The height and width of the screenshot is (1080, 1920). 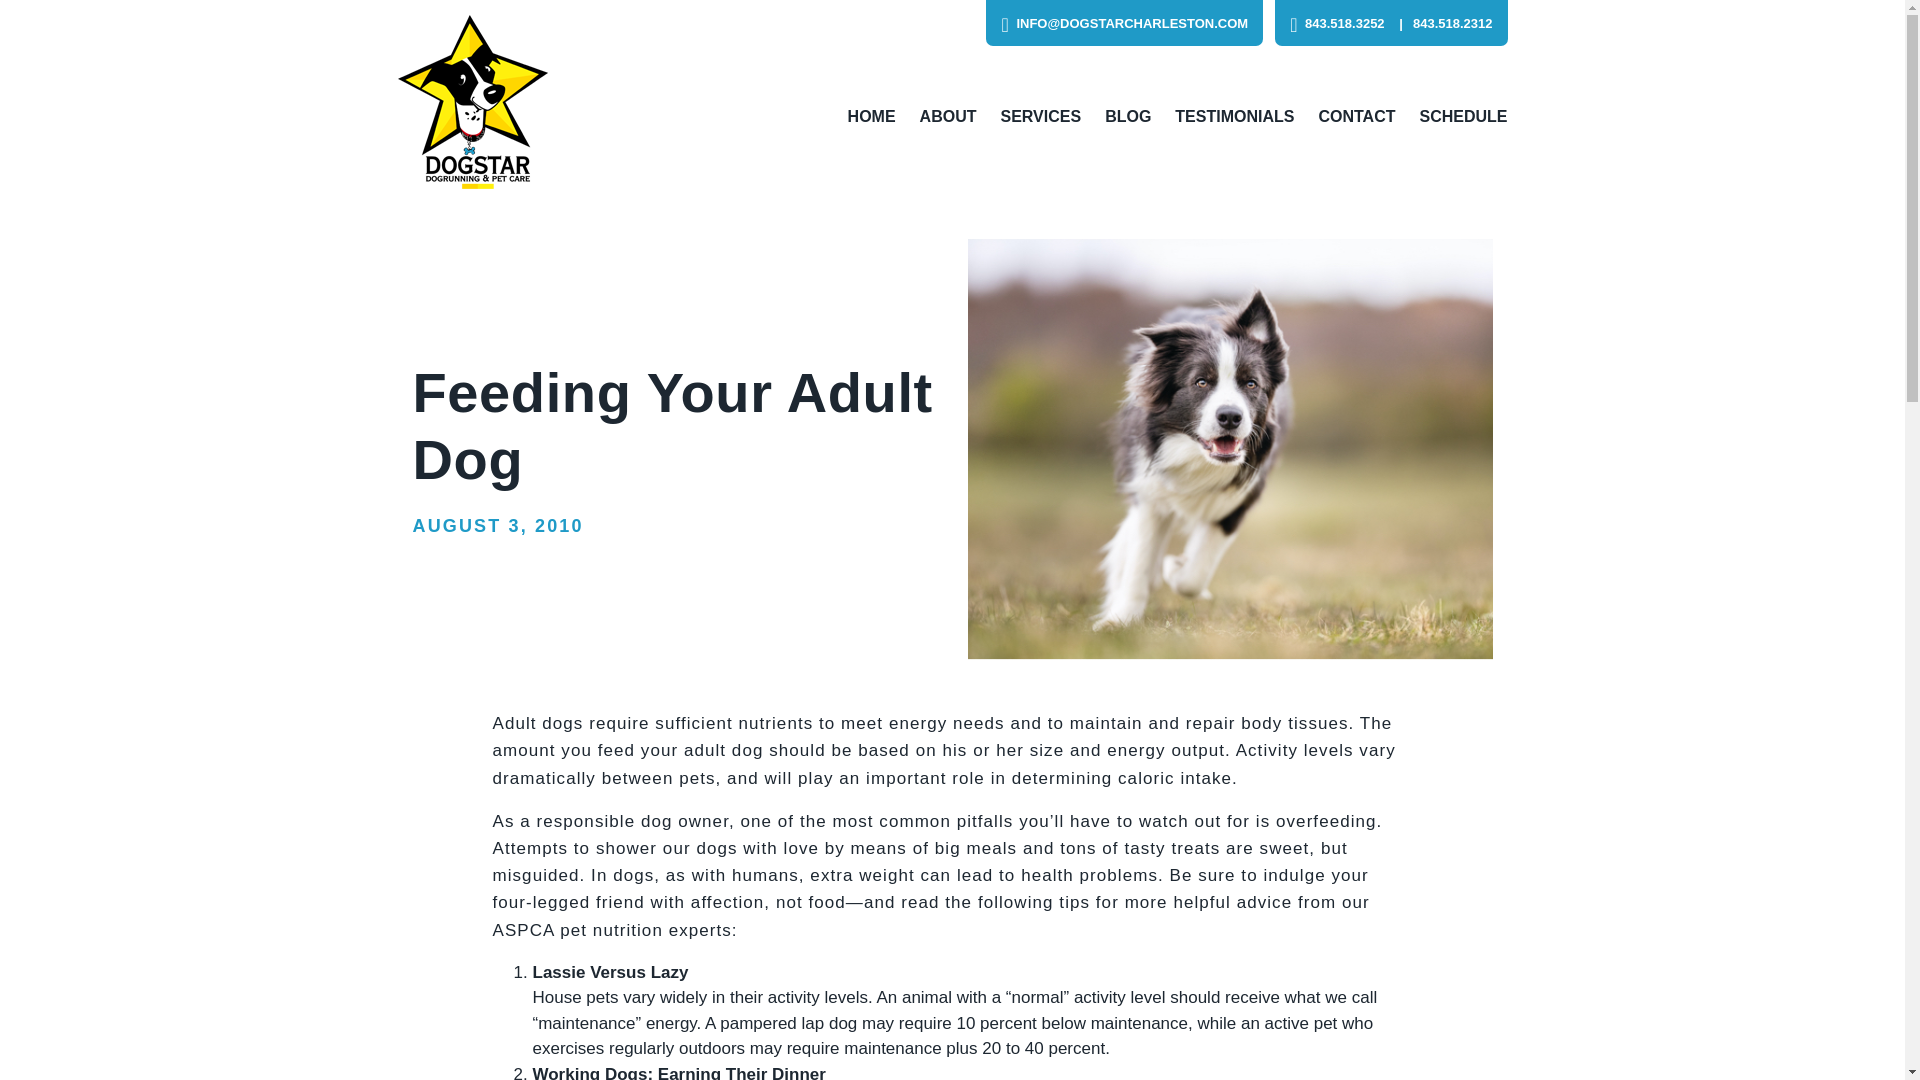 I want to click on ABOUT, so click(x=948, y=116).